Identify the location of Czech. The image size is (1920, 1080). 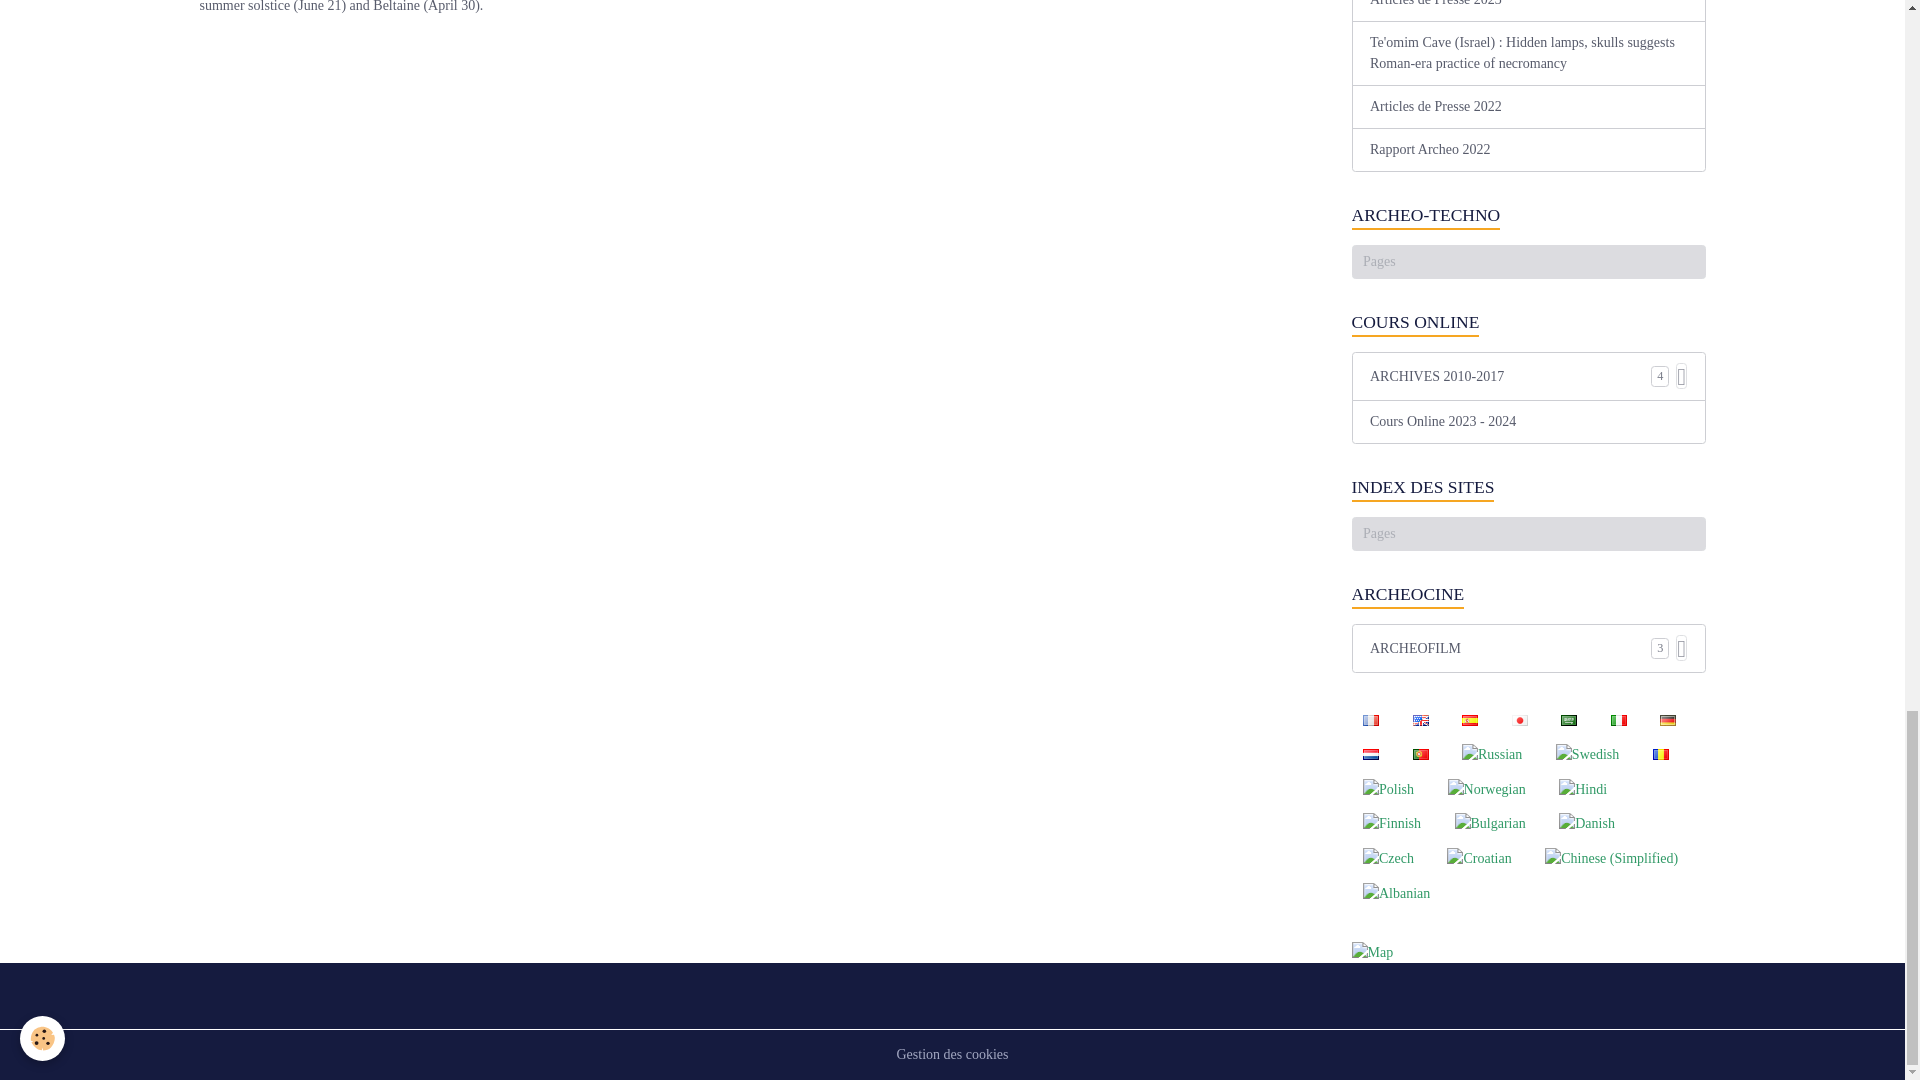
(1388, 858).